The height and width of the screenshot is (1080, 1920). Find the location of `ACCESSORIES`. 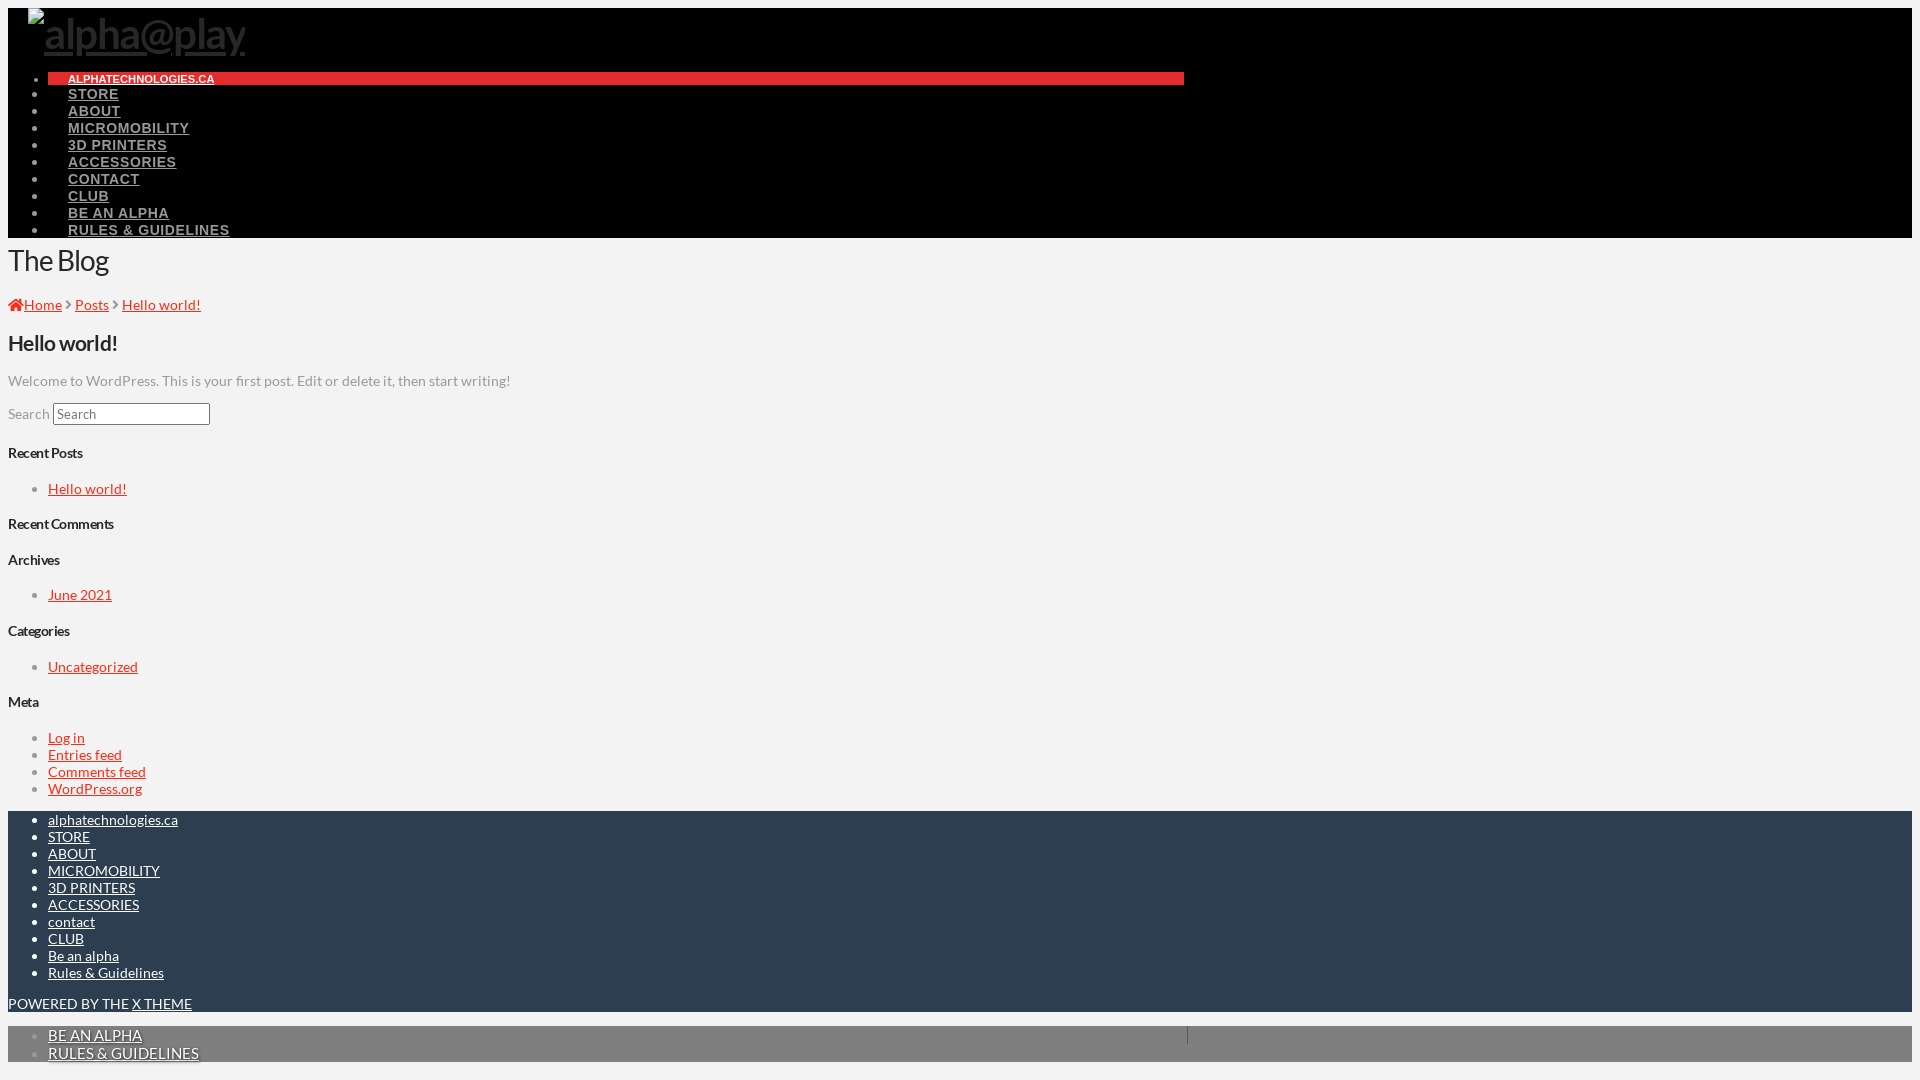

ACCESSORIES is located at coordinates (94, 904).